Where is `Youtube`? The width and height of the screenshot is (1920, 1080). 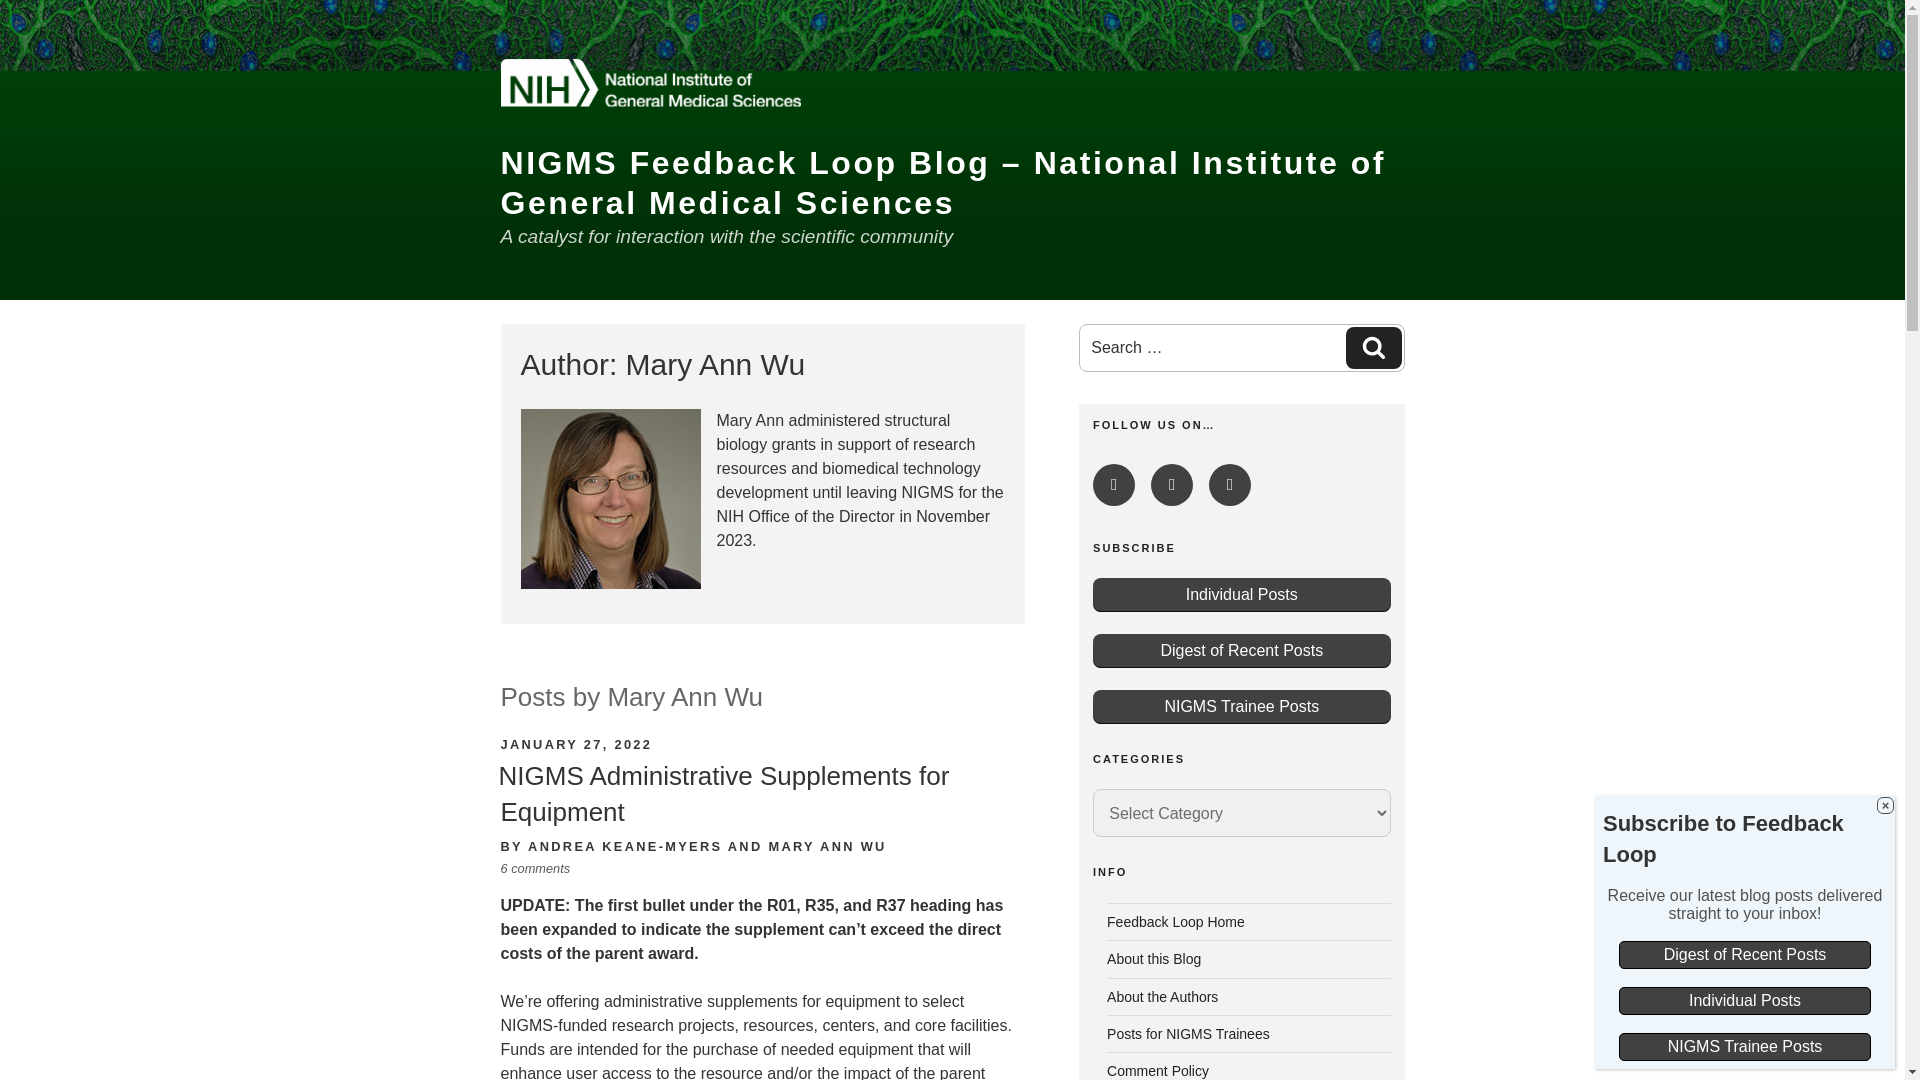
Youtube is located at coordinates (624, 846).